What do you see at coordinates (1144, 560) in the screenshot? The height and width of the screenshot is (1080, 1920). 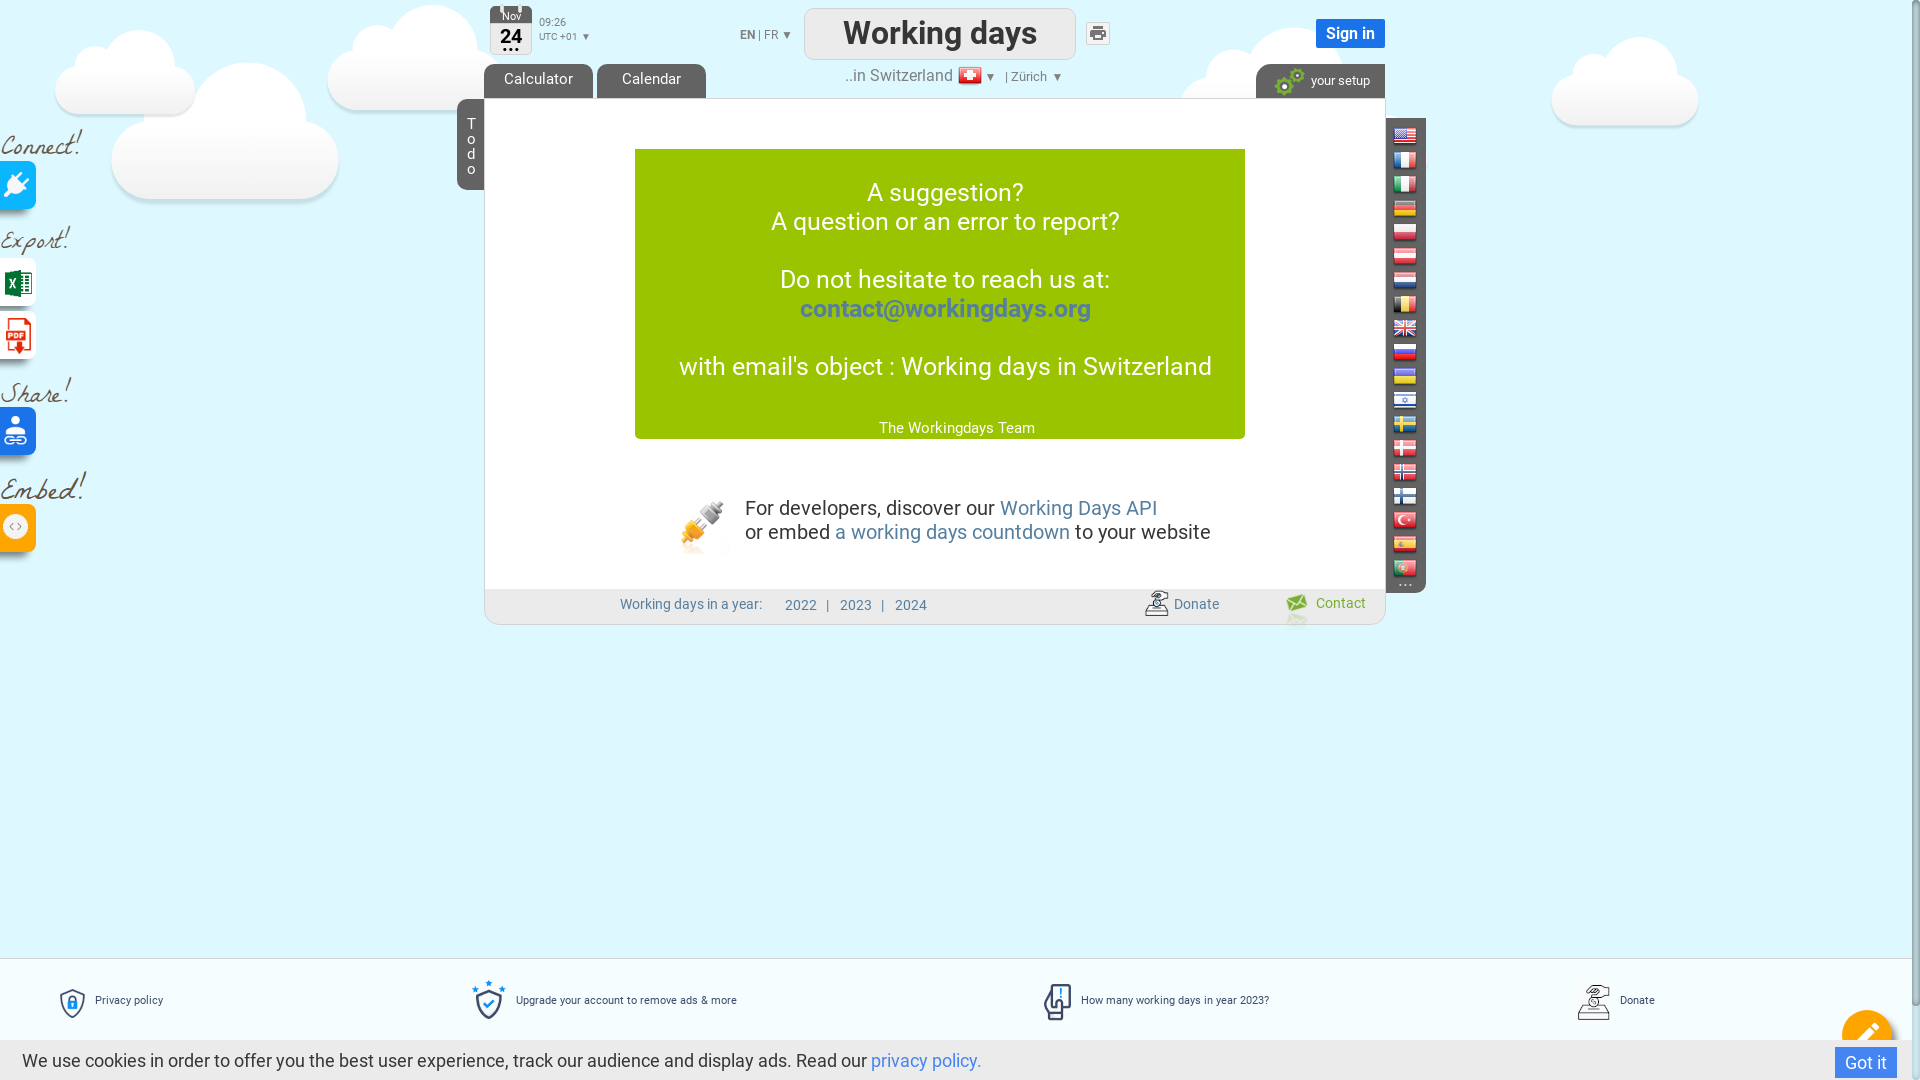 I see `Working days world map` at bounding box center [1144, 560].